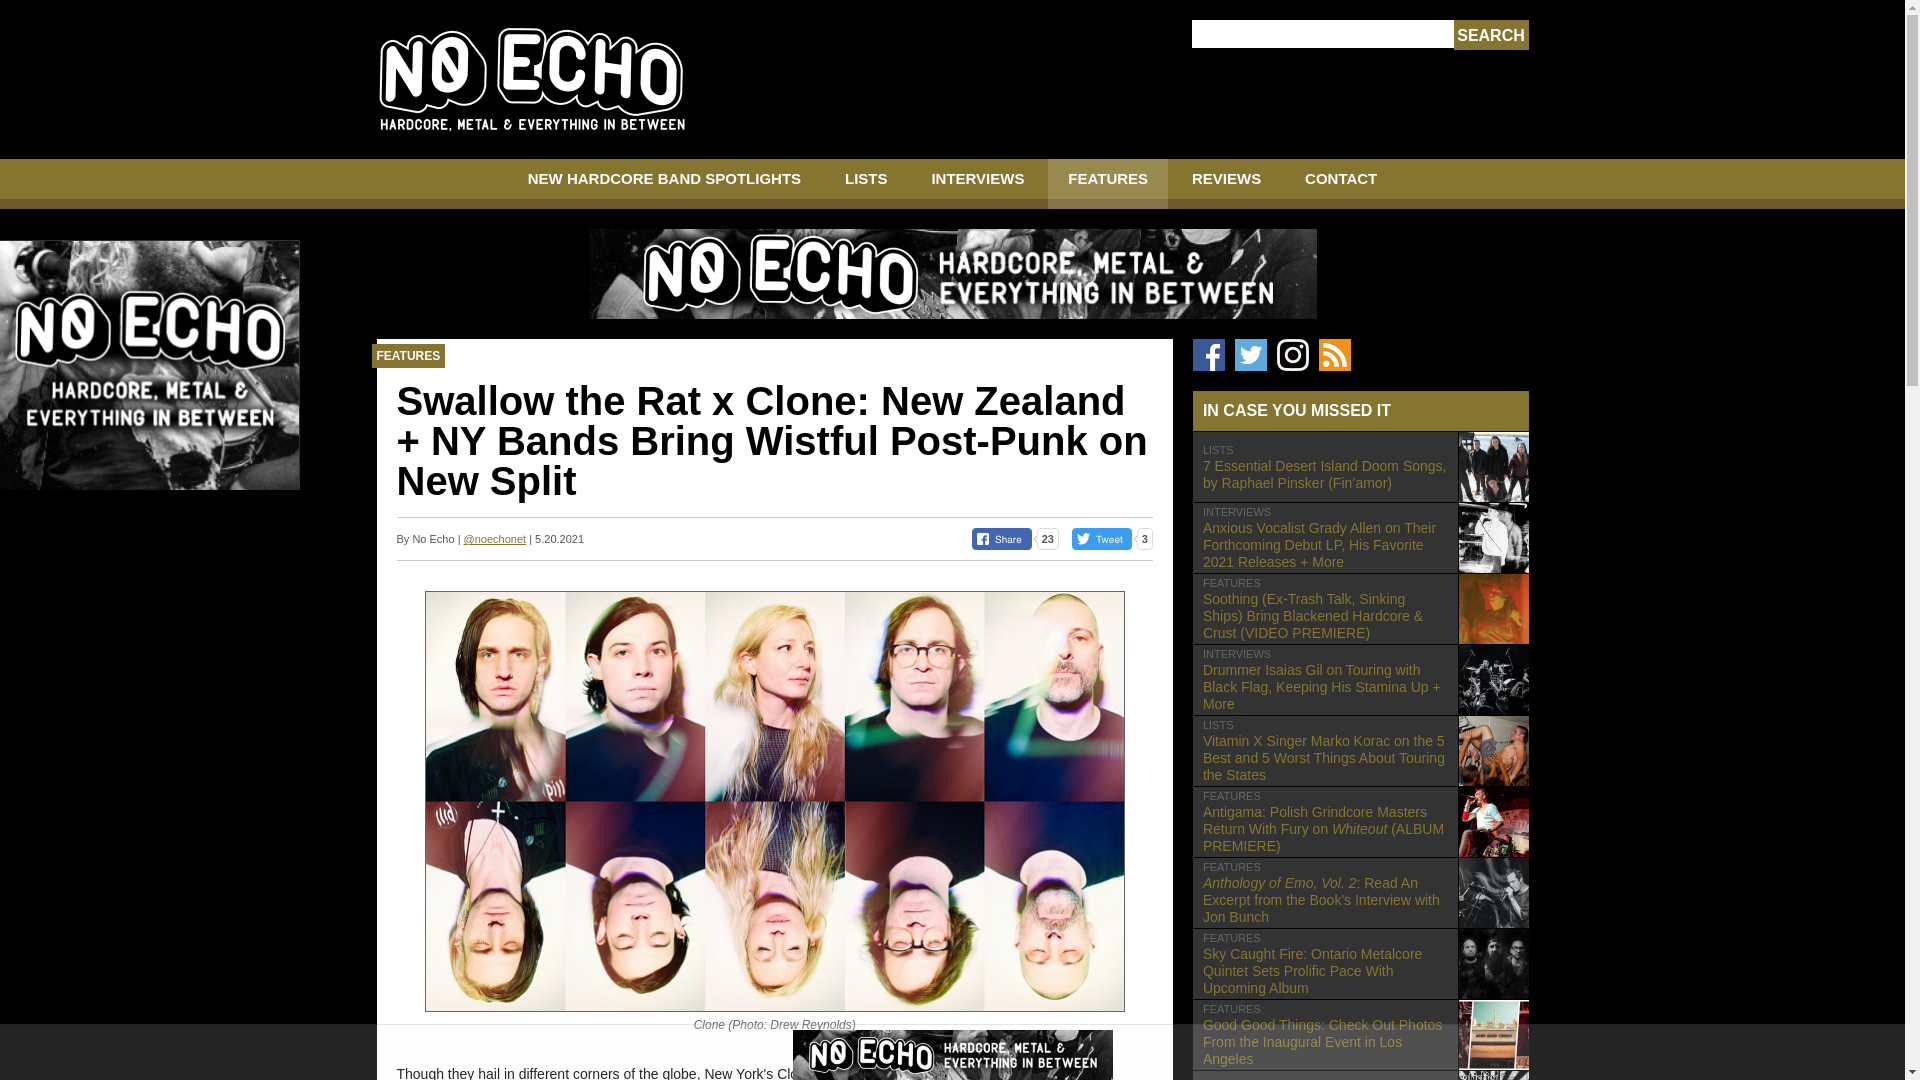 The height and width of the screenshot is (1080, 1920). Describe the element at coordinates (977, 184) in the screenshot. I see `INTERVIEWS` at that location.